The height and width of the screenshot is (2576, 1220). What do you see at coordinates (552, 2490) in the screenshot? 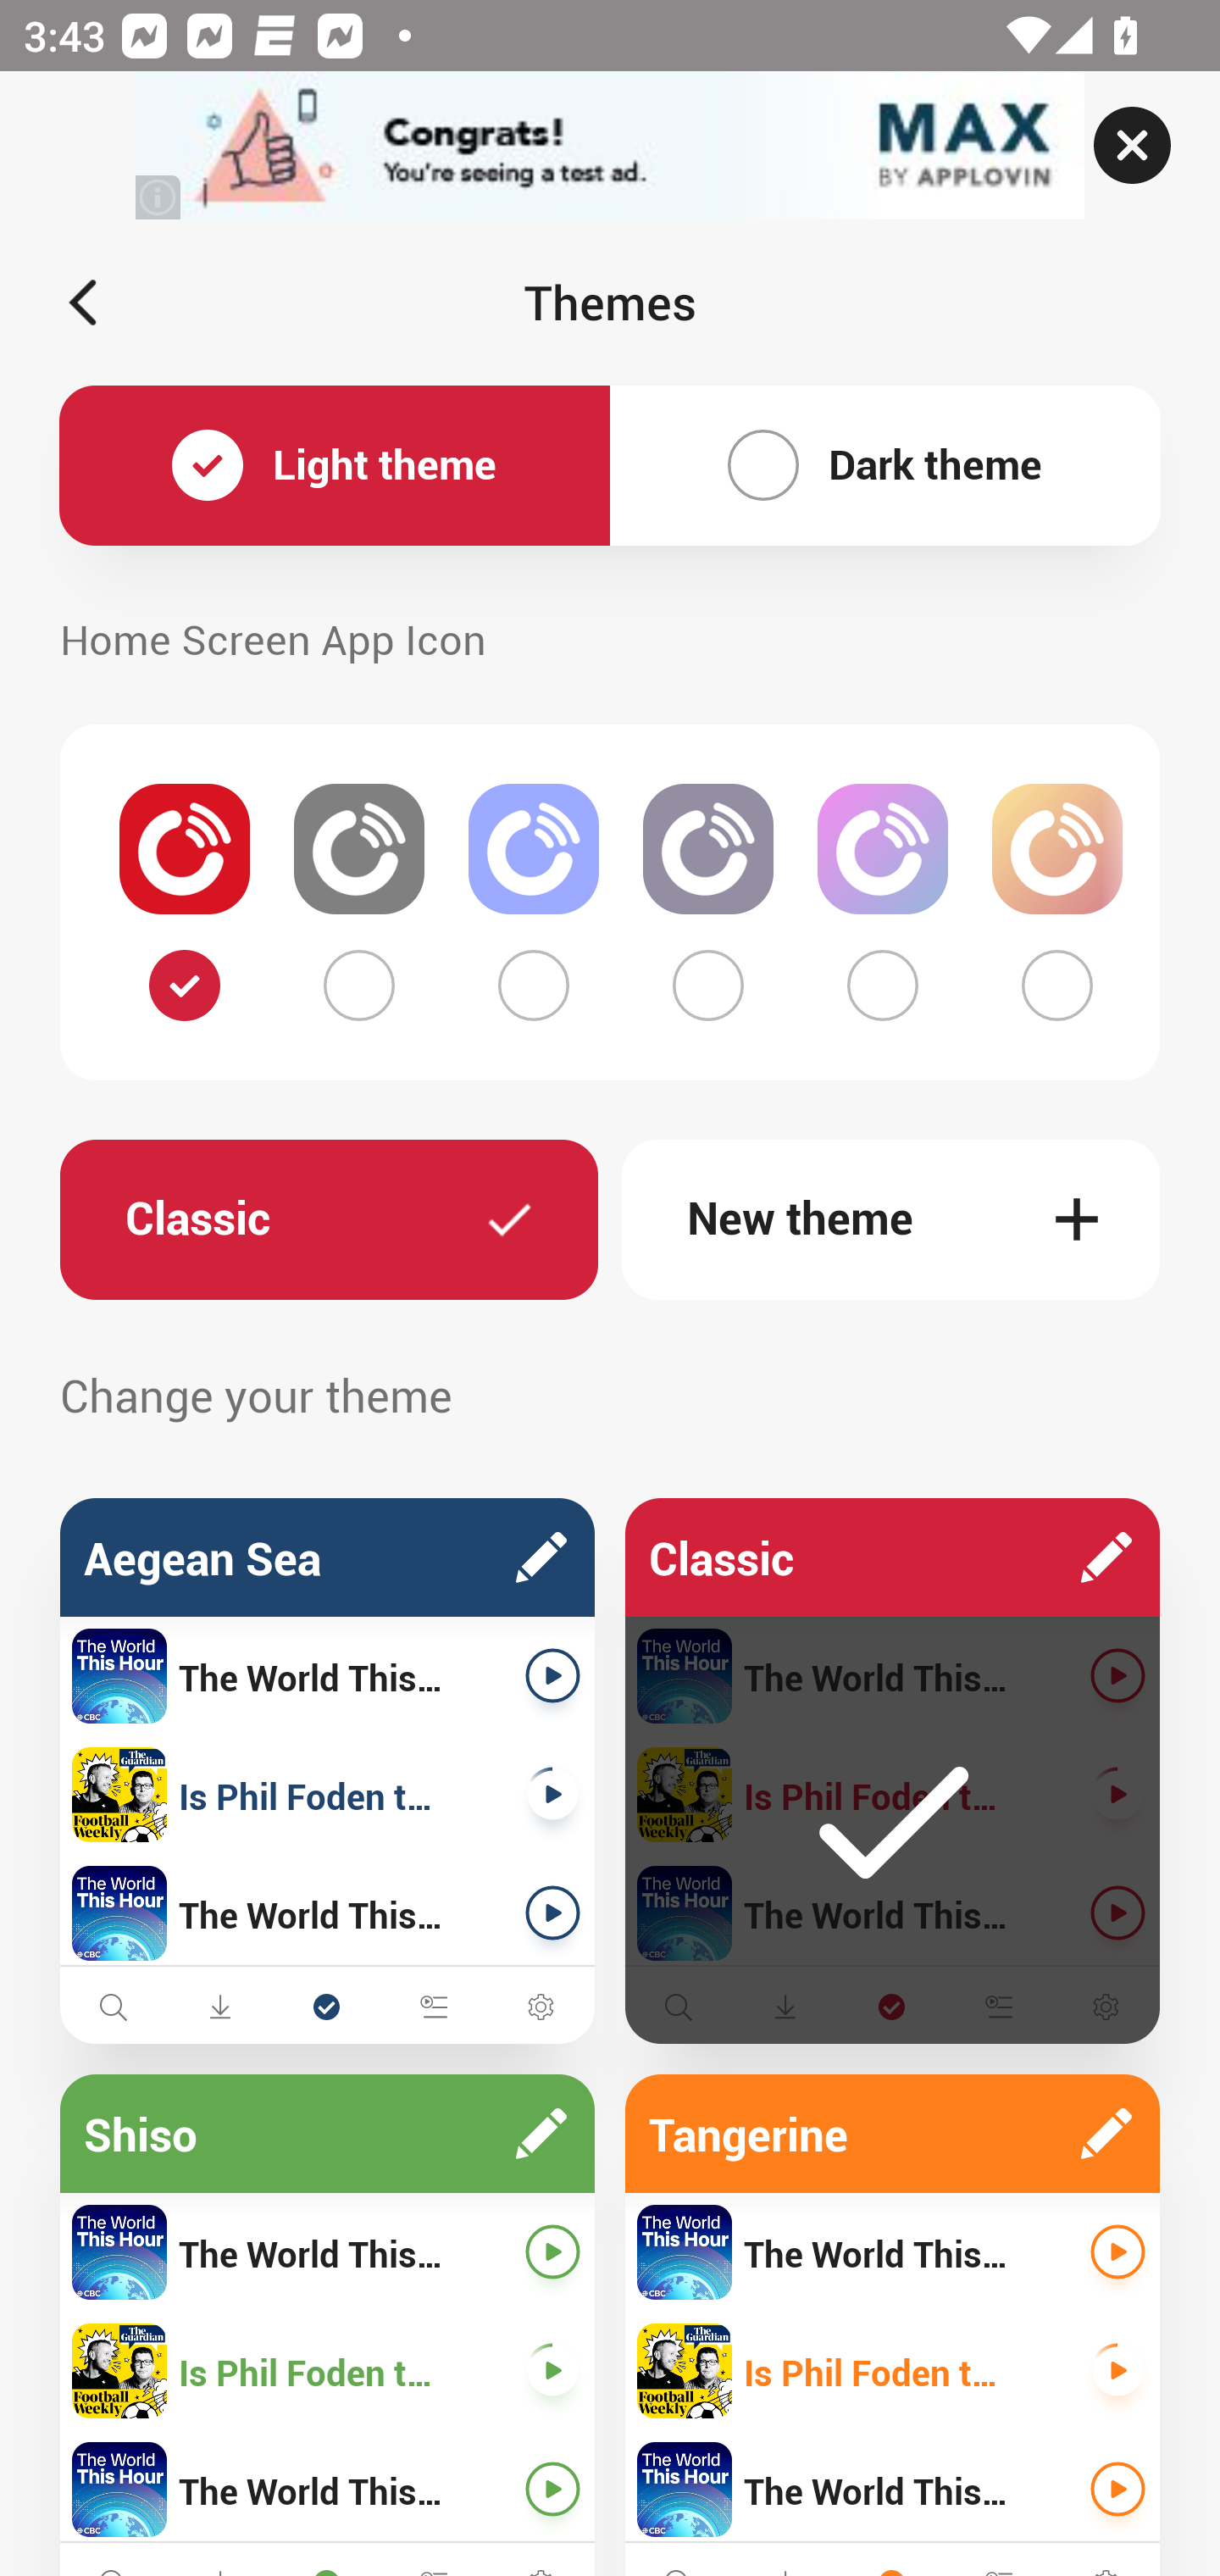
I see `Play button` at bounding box center [552, 2490].